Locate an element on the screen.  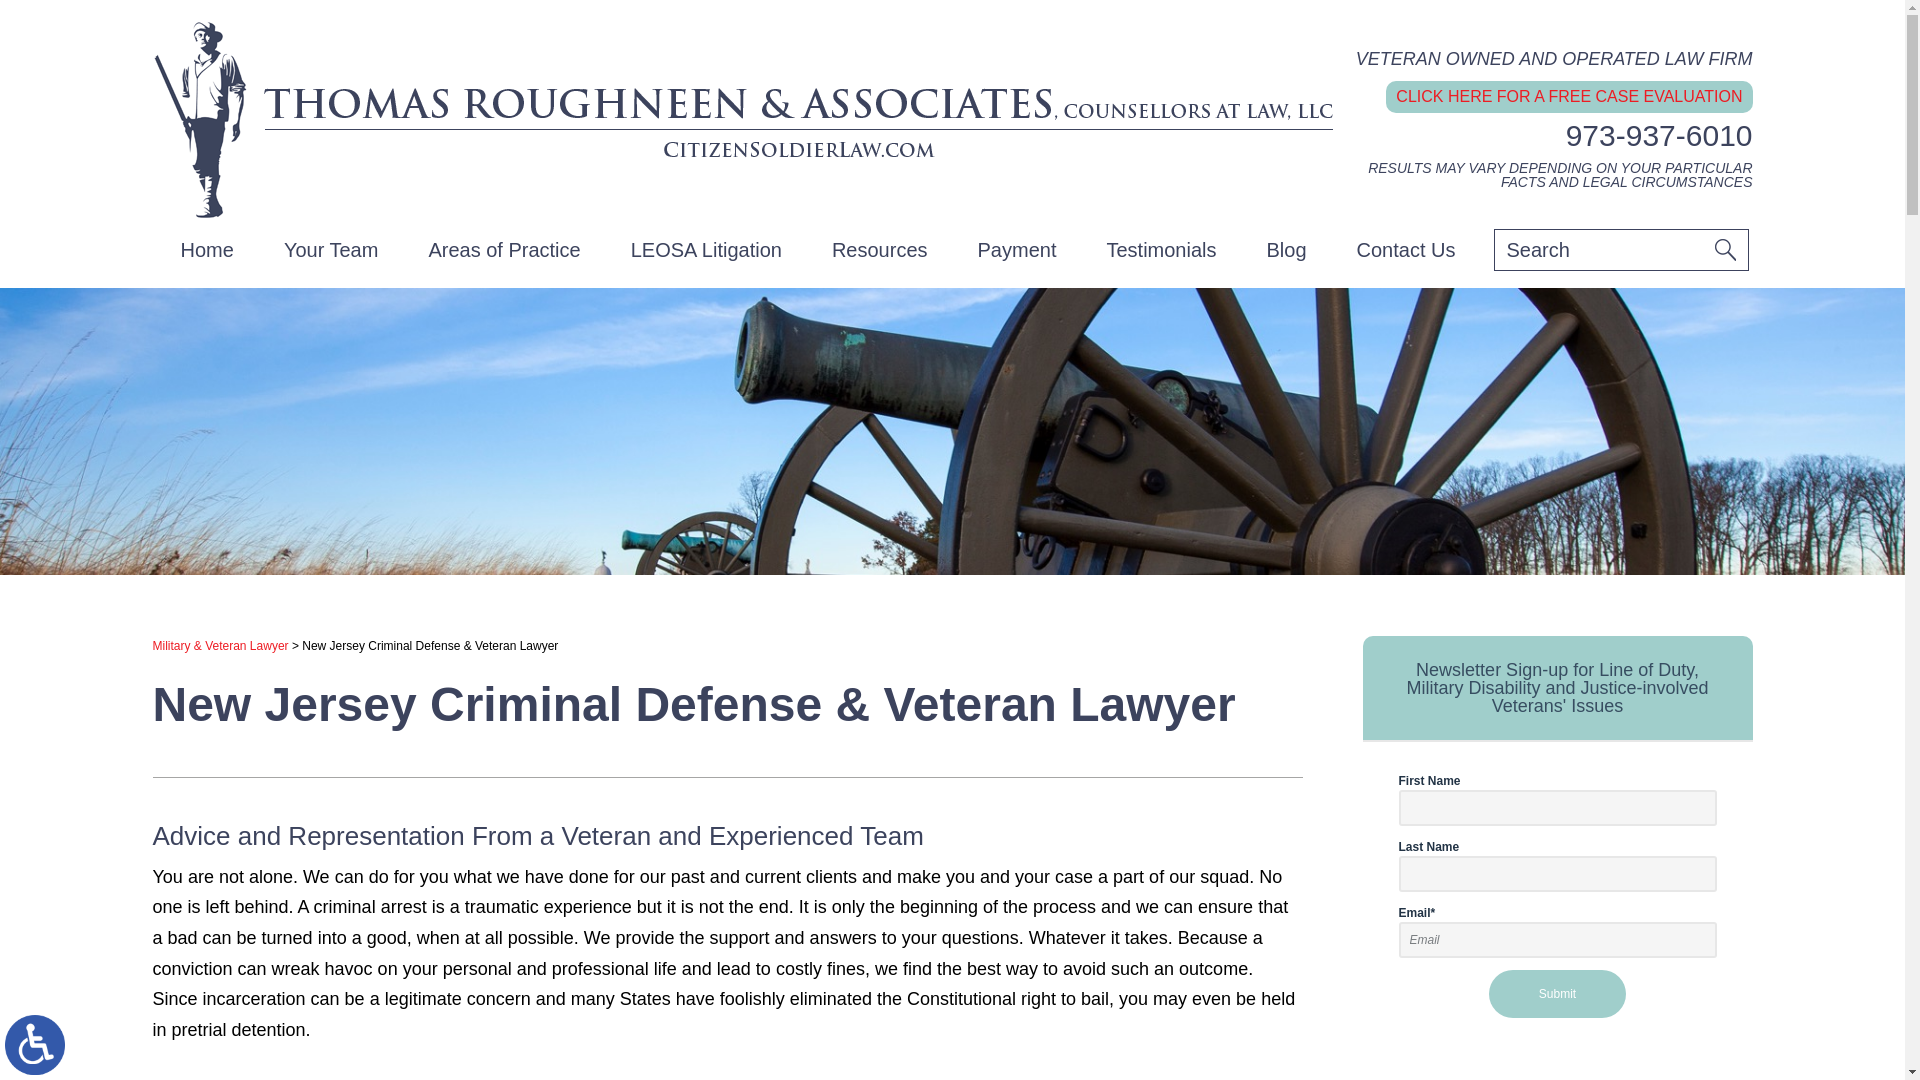
LEOSA Litigation is located at coordinates (706, 250).